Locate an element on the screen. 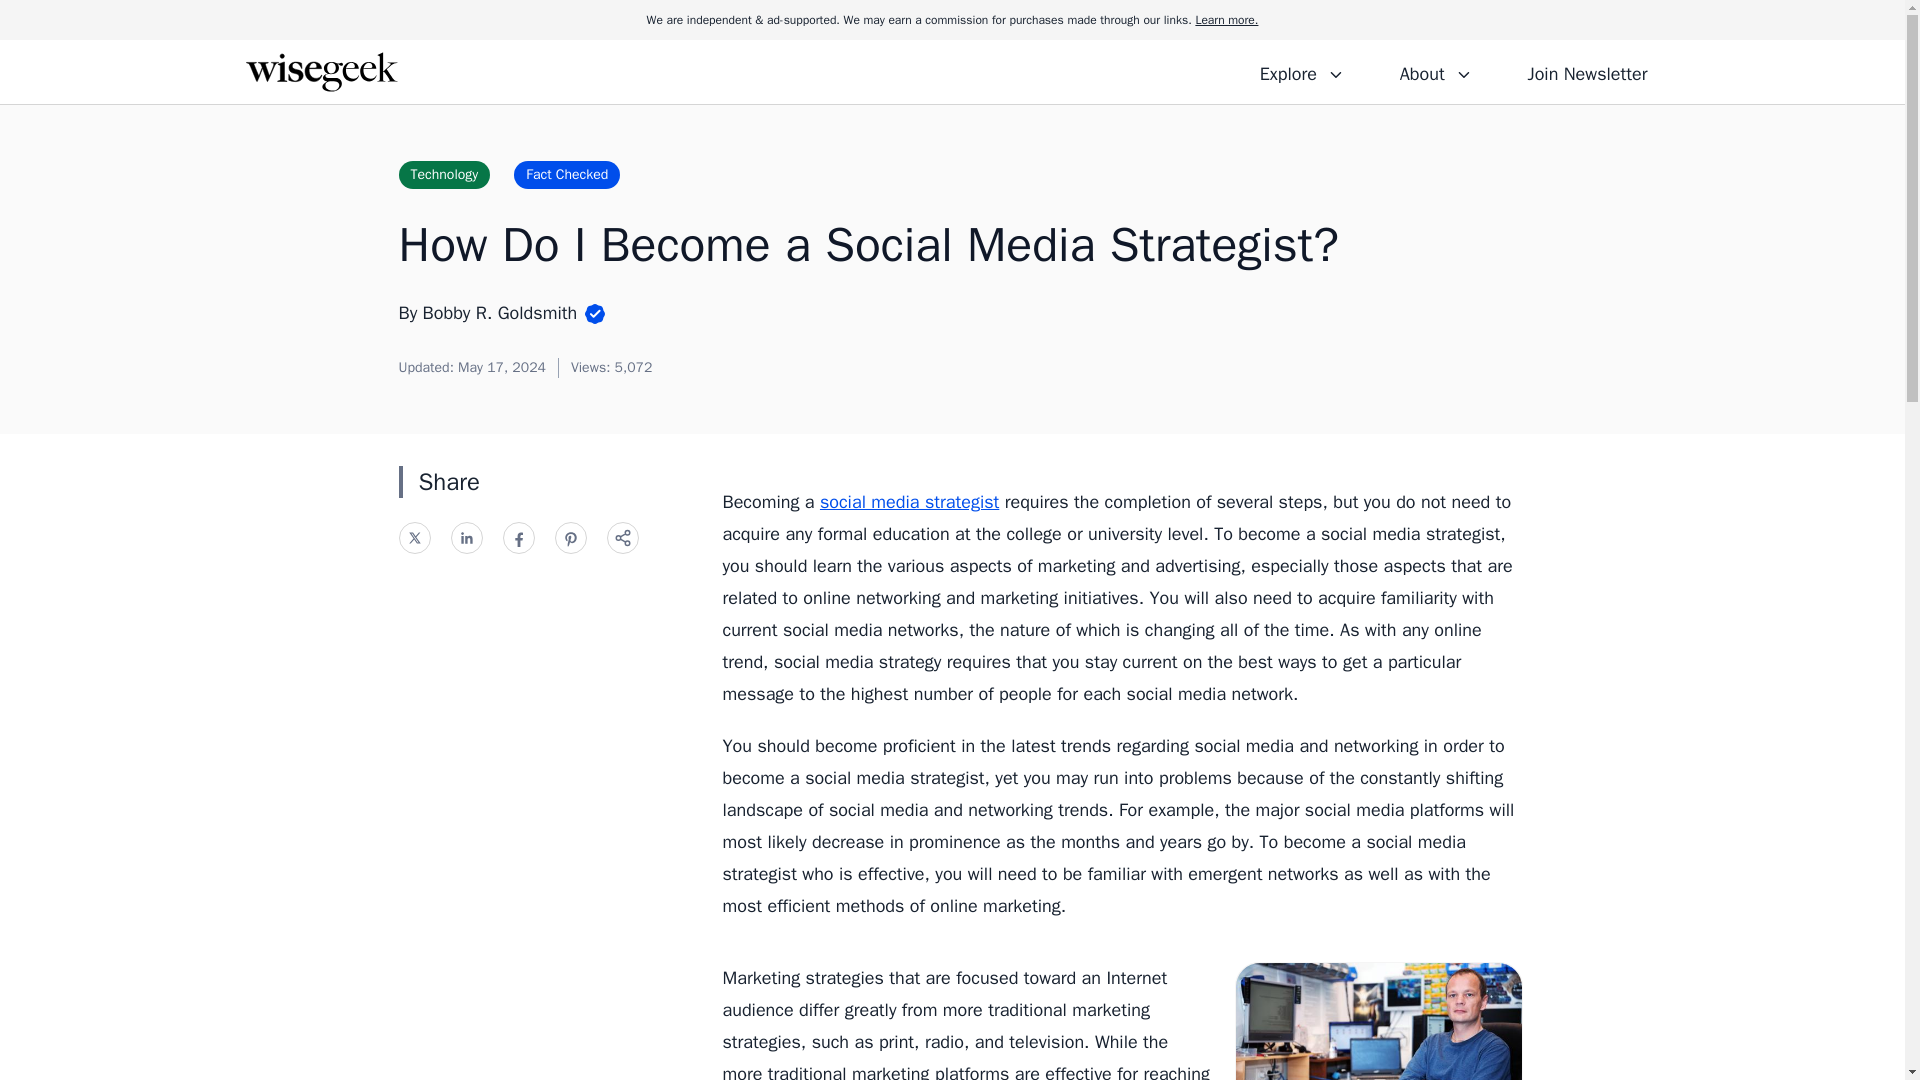 The image size is (1920, 1080). Fact Checked is located at coordinates (567, 174).